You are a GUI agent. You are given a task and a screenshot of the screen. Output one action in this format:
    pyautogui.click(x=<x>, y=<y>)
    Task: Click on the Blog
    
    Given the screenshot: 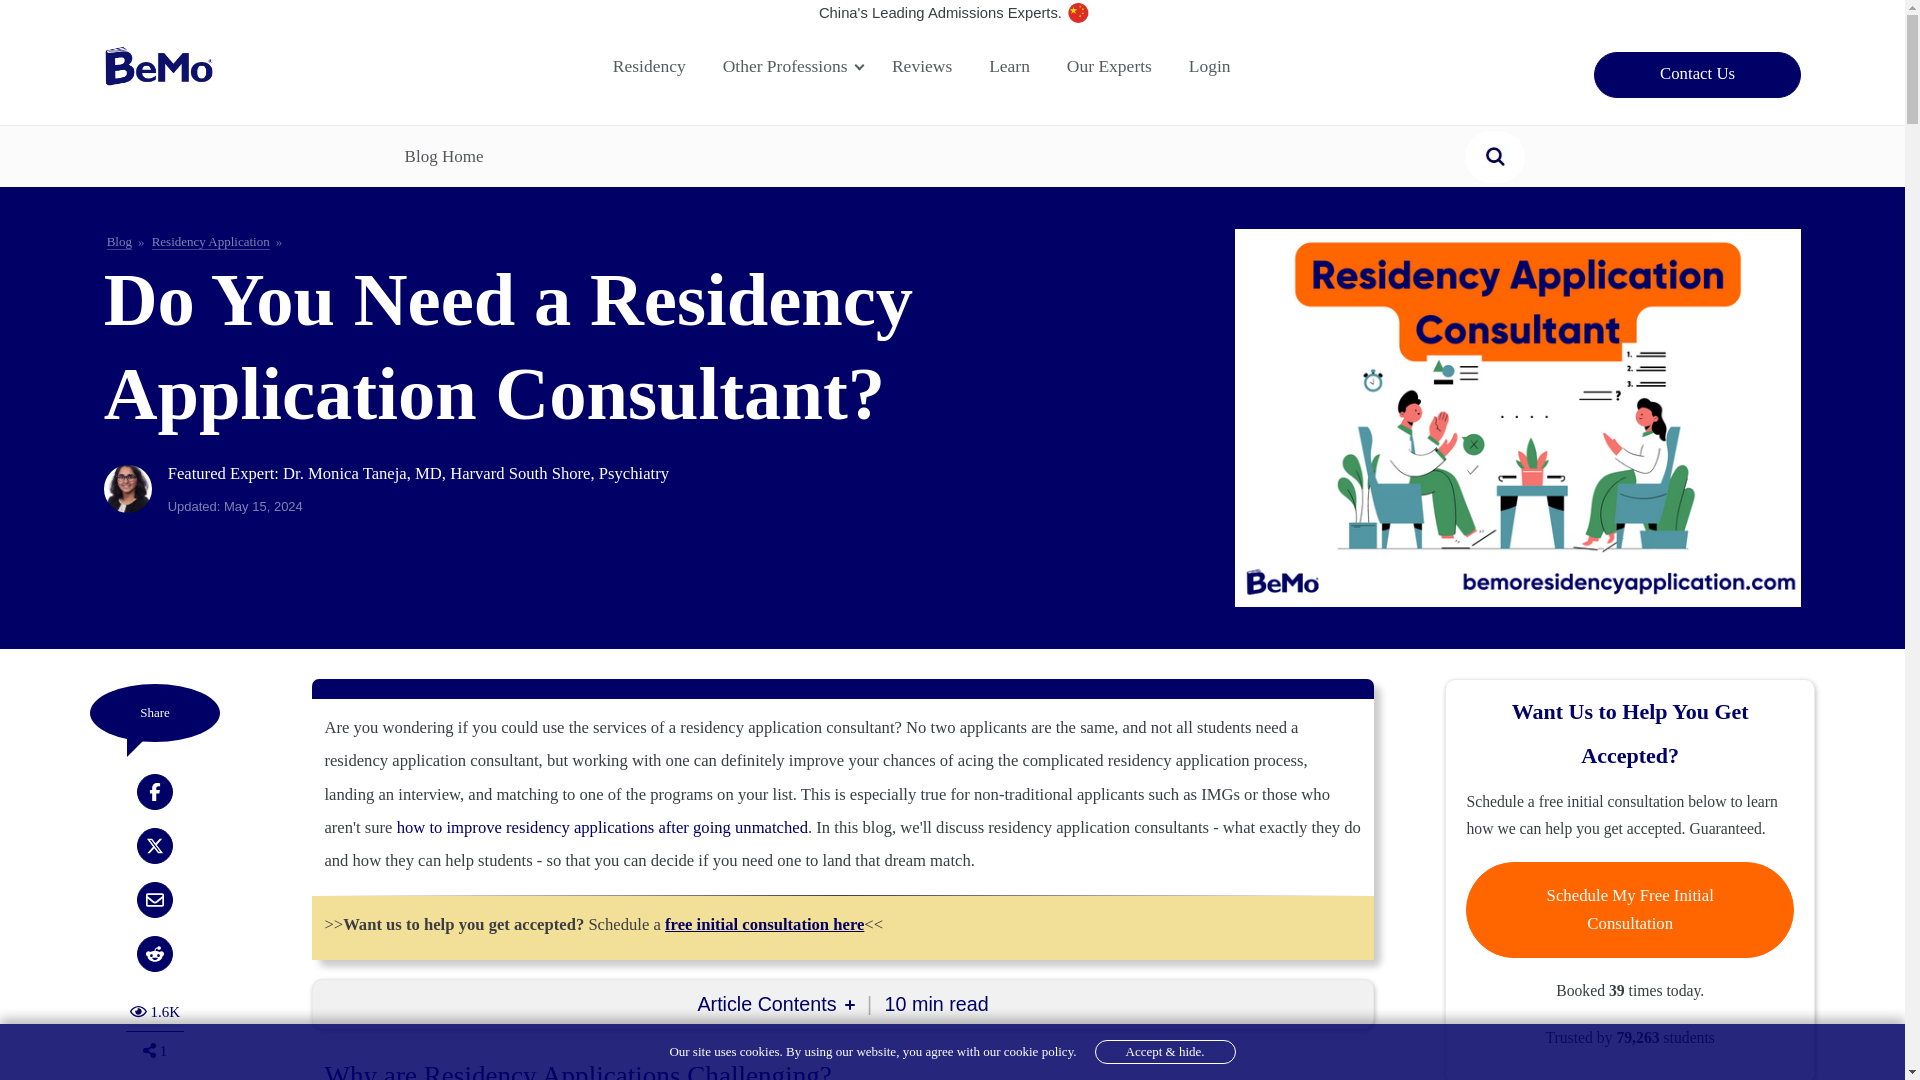 What is the action you would take?
    pyautogui.click(x=120, y=242)
    